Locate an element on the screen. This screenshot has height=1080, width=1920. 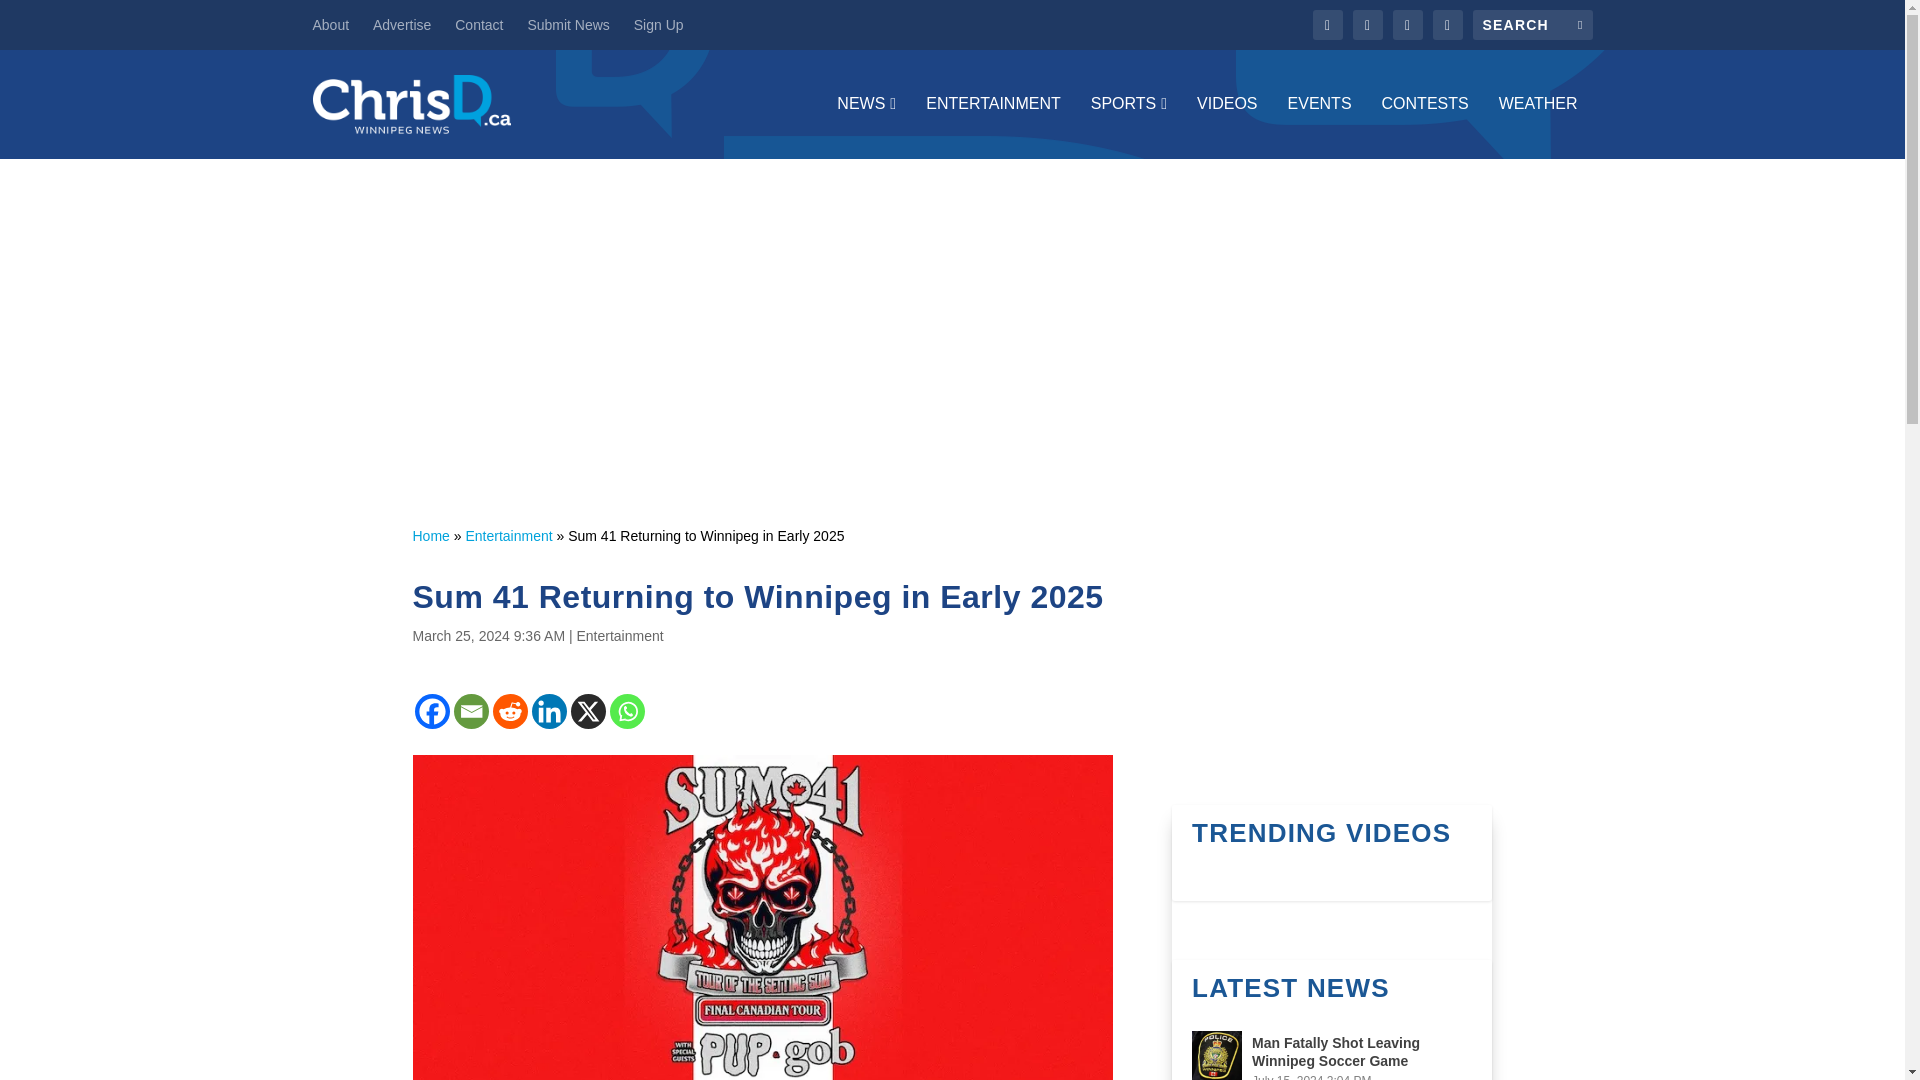
Submit News is located at coordinates (567, 24).